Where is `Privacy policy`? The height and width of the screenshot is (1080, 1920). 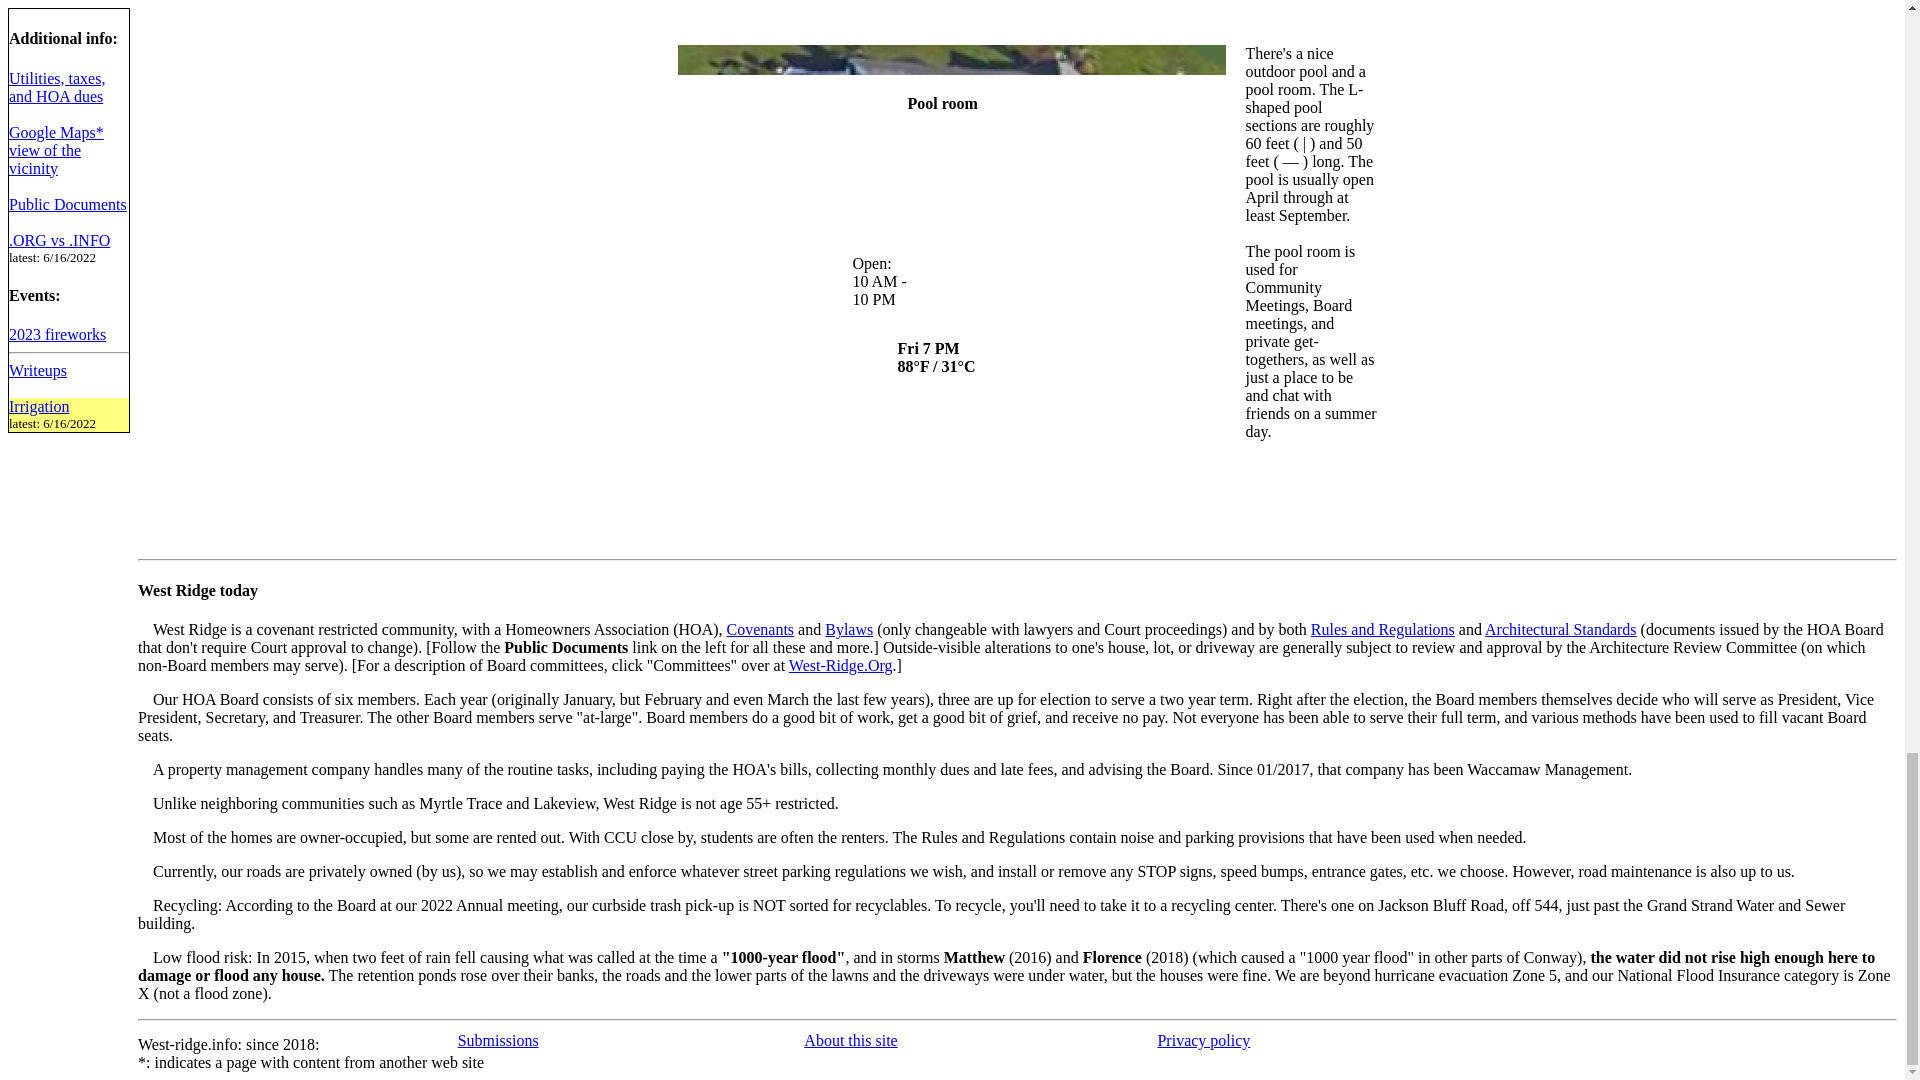 Privacy policy is located at coordinates (1203, 1040).